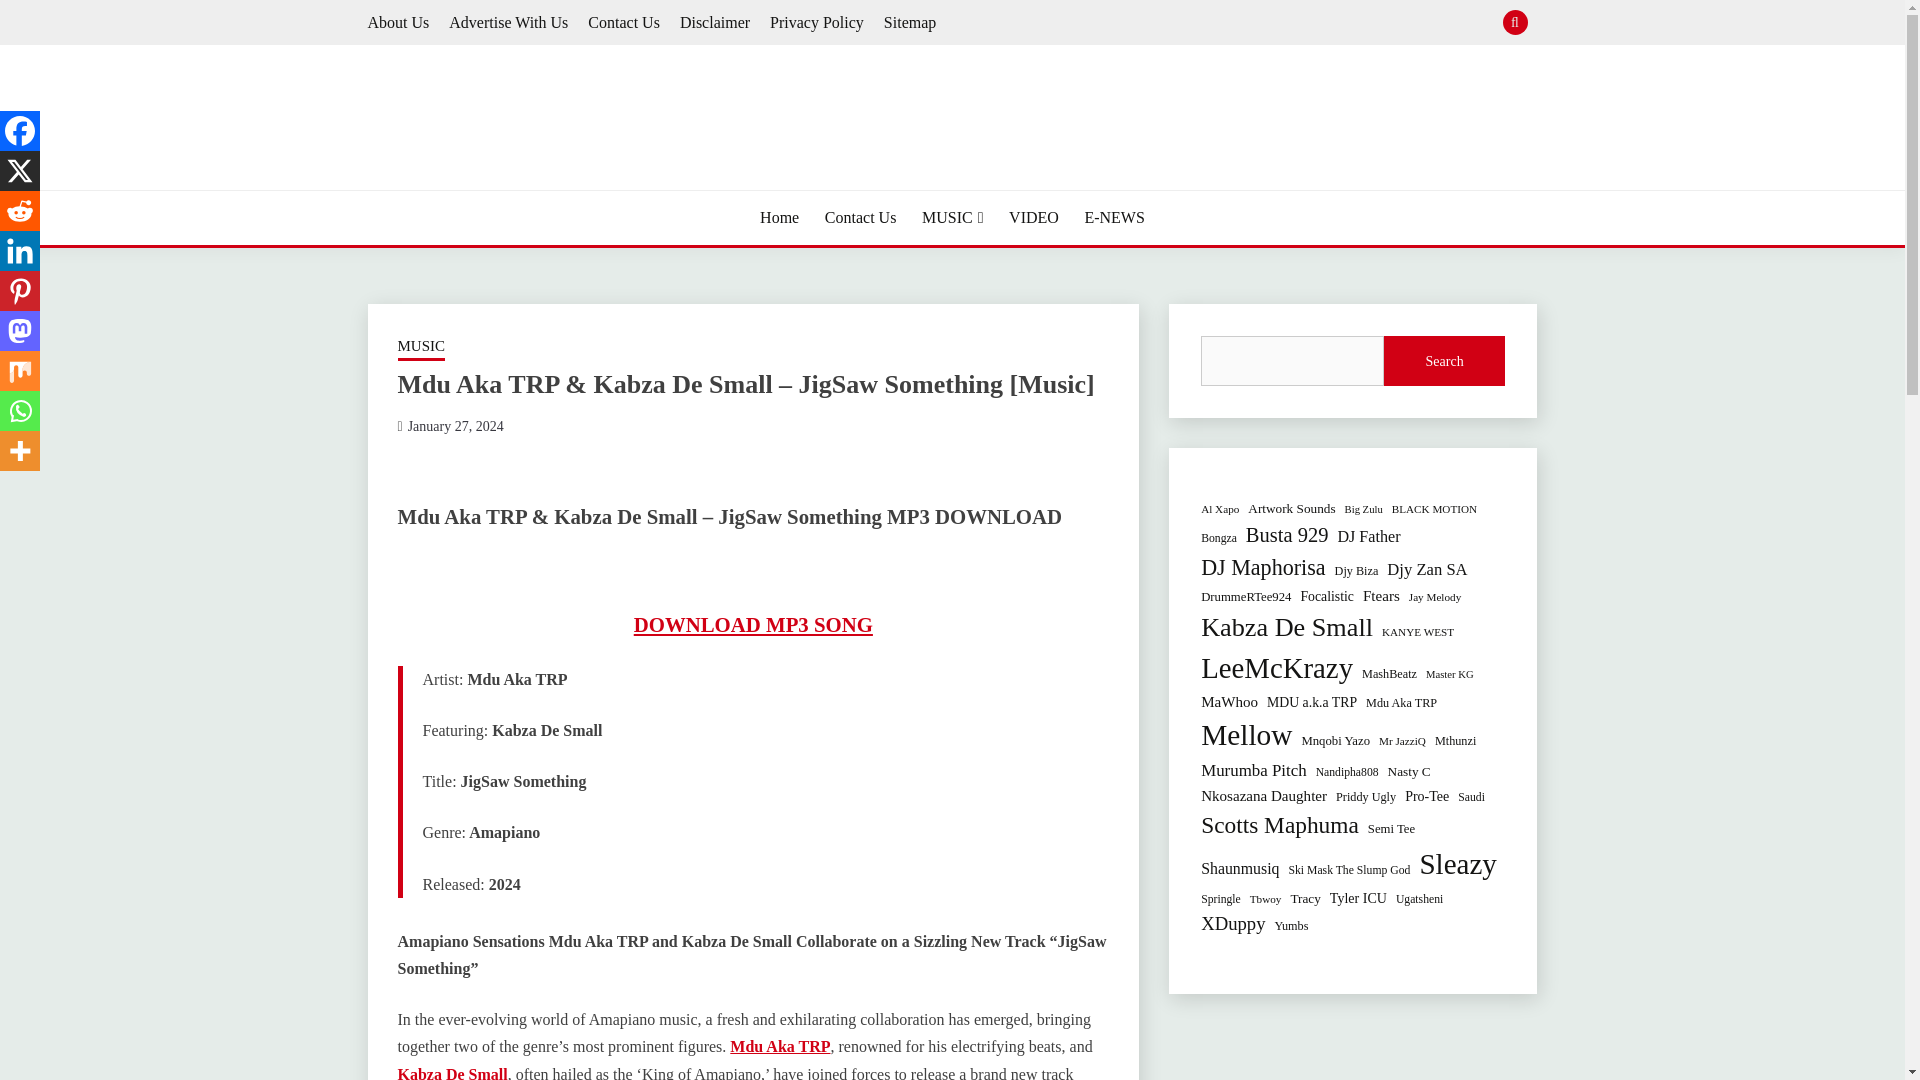 Image resolution: width=1920 pixels, height=1080 pixels. Describe the element at coordinates (779, 218) in the screenshot. I see `Home` at that location.